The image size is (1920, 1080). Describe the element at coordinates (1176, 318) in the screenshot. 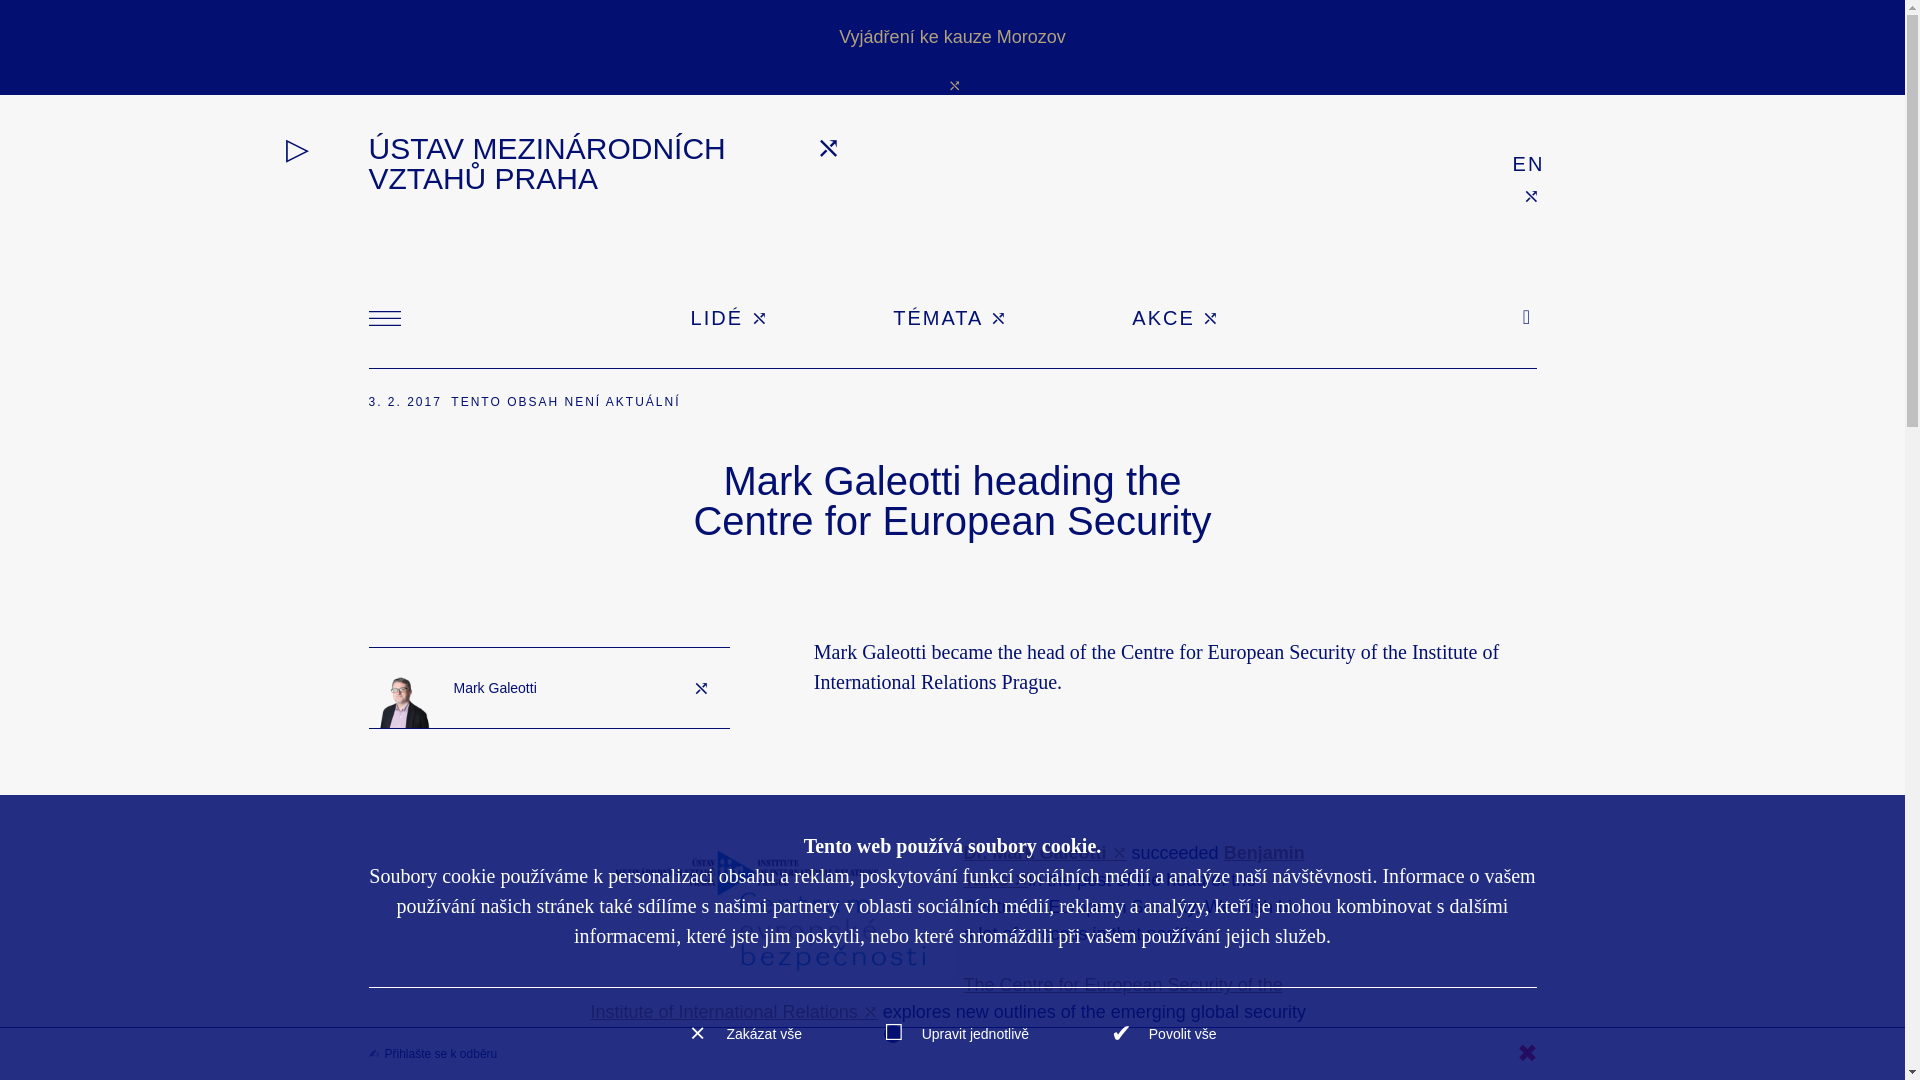

I see `AKCE` at that location.